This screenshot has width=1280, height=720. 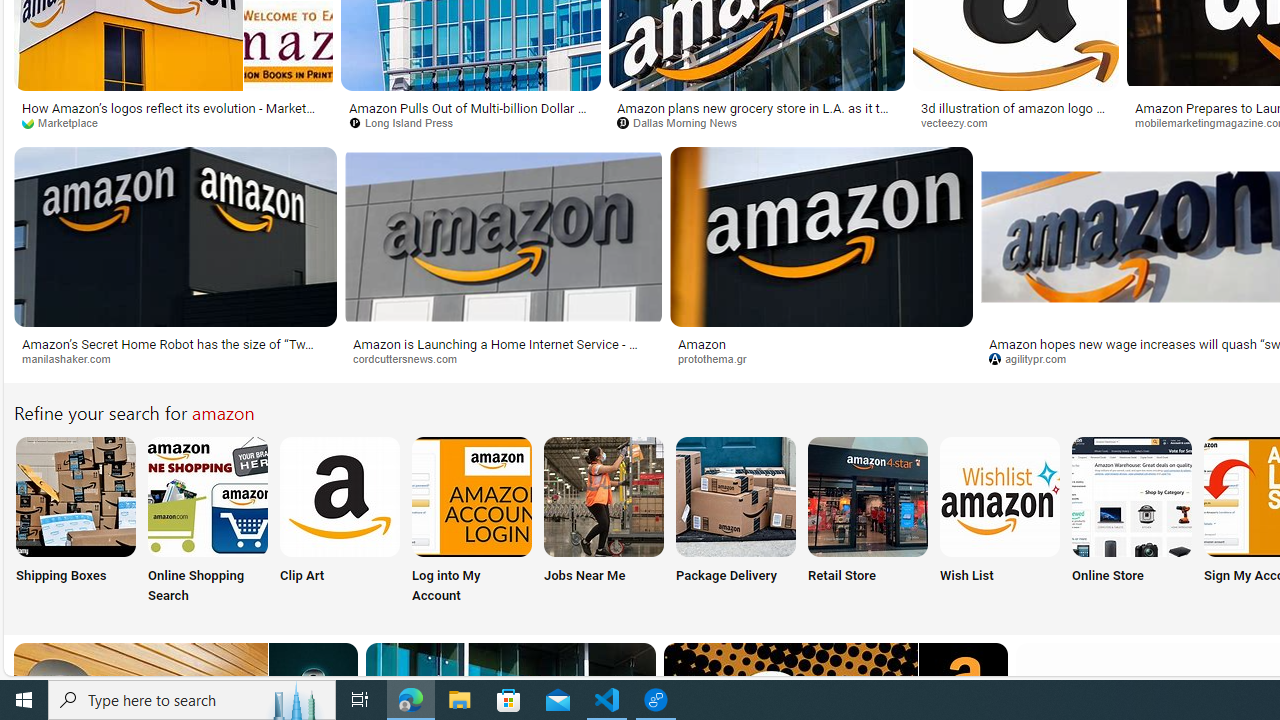 What do you see at coordinates (504, 359) in the screenshot?
I see `cordcuttersnews.com` at bounding box center [504, 359].